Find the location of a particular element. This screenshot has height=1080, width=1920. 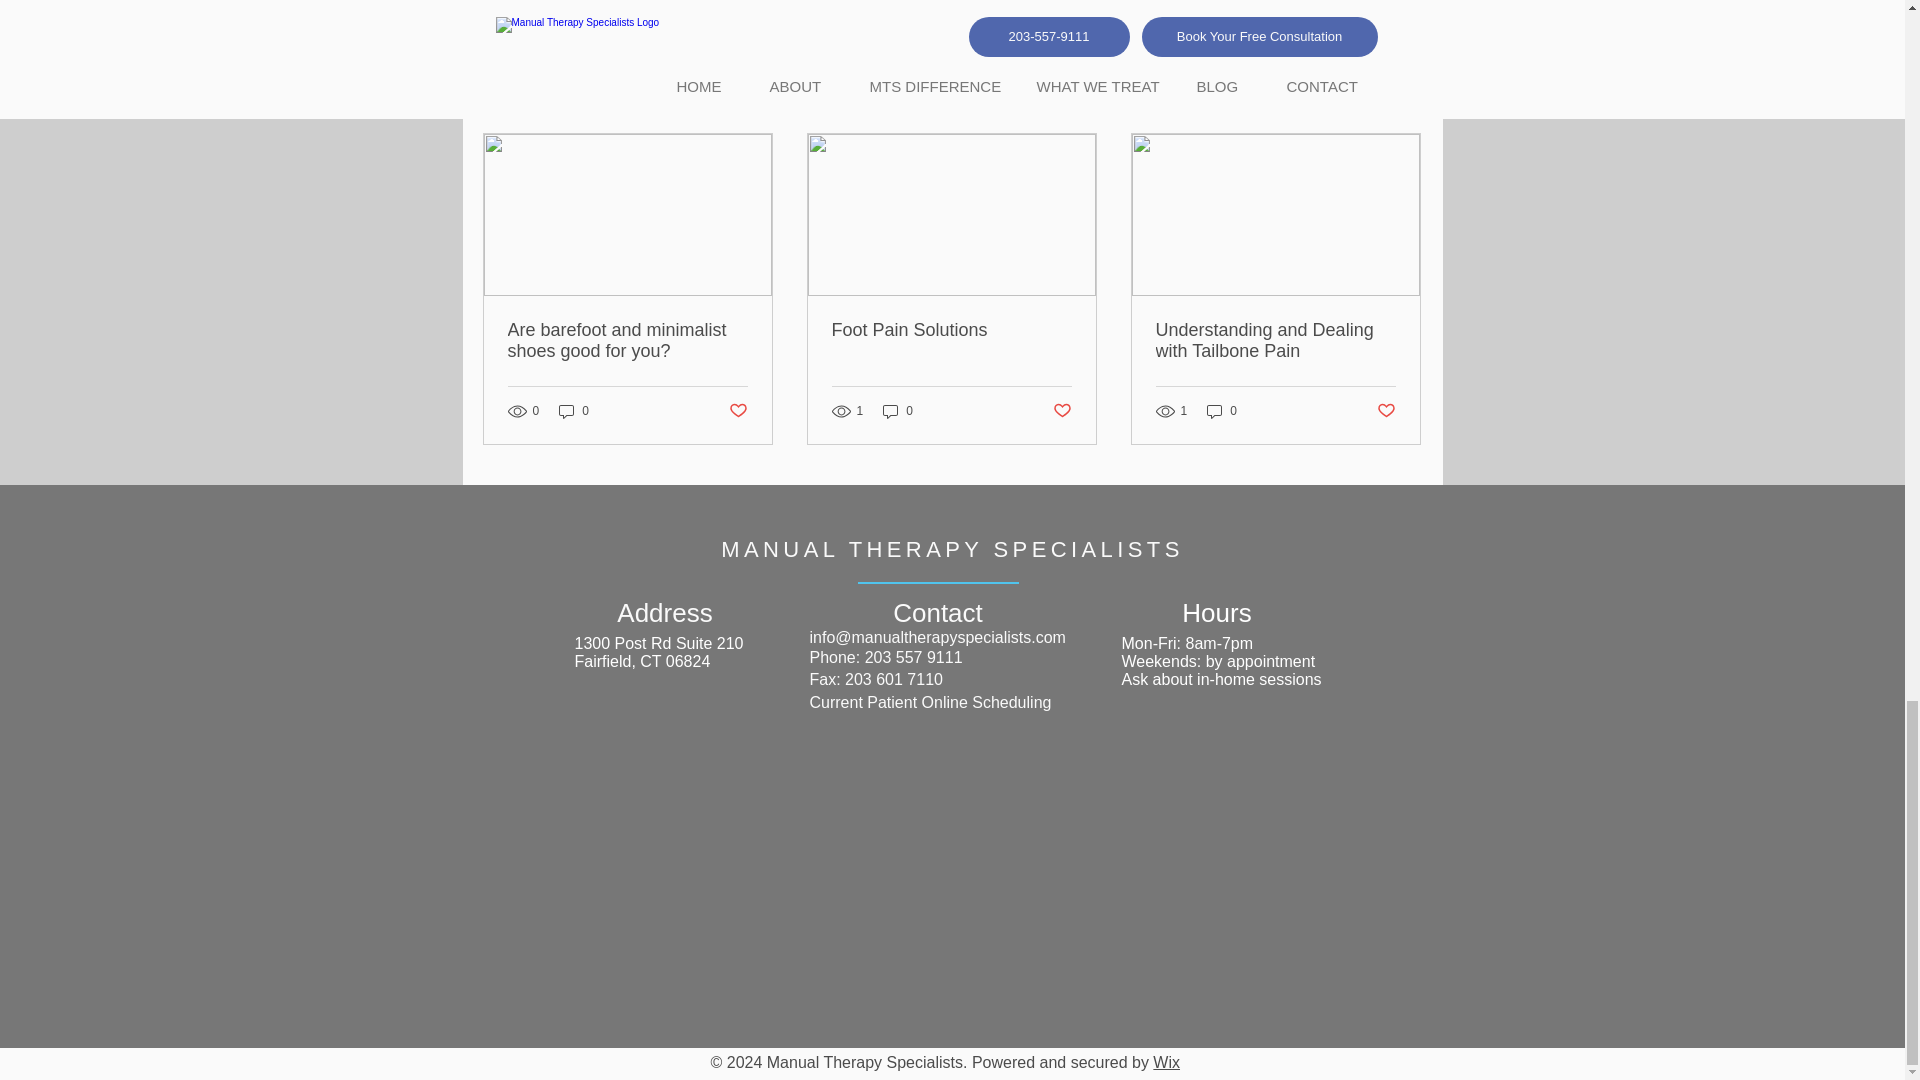

Understanding and Dealing with Tailbone Pain is located at coordinates (1275, 340).